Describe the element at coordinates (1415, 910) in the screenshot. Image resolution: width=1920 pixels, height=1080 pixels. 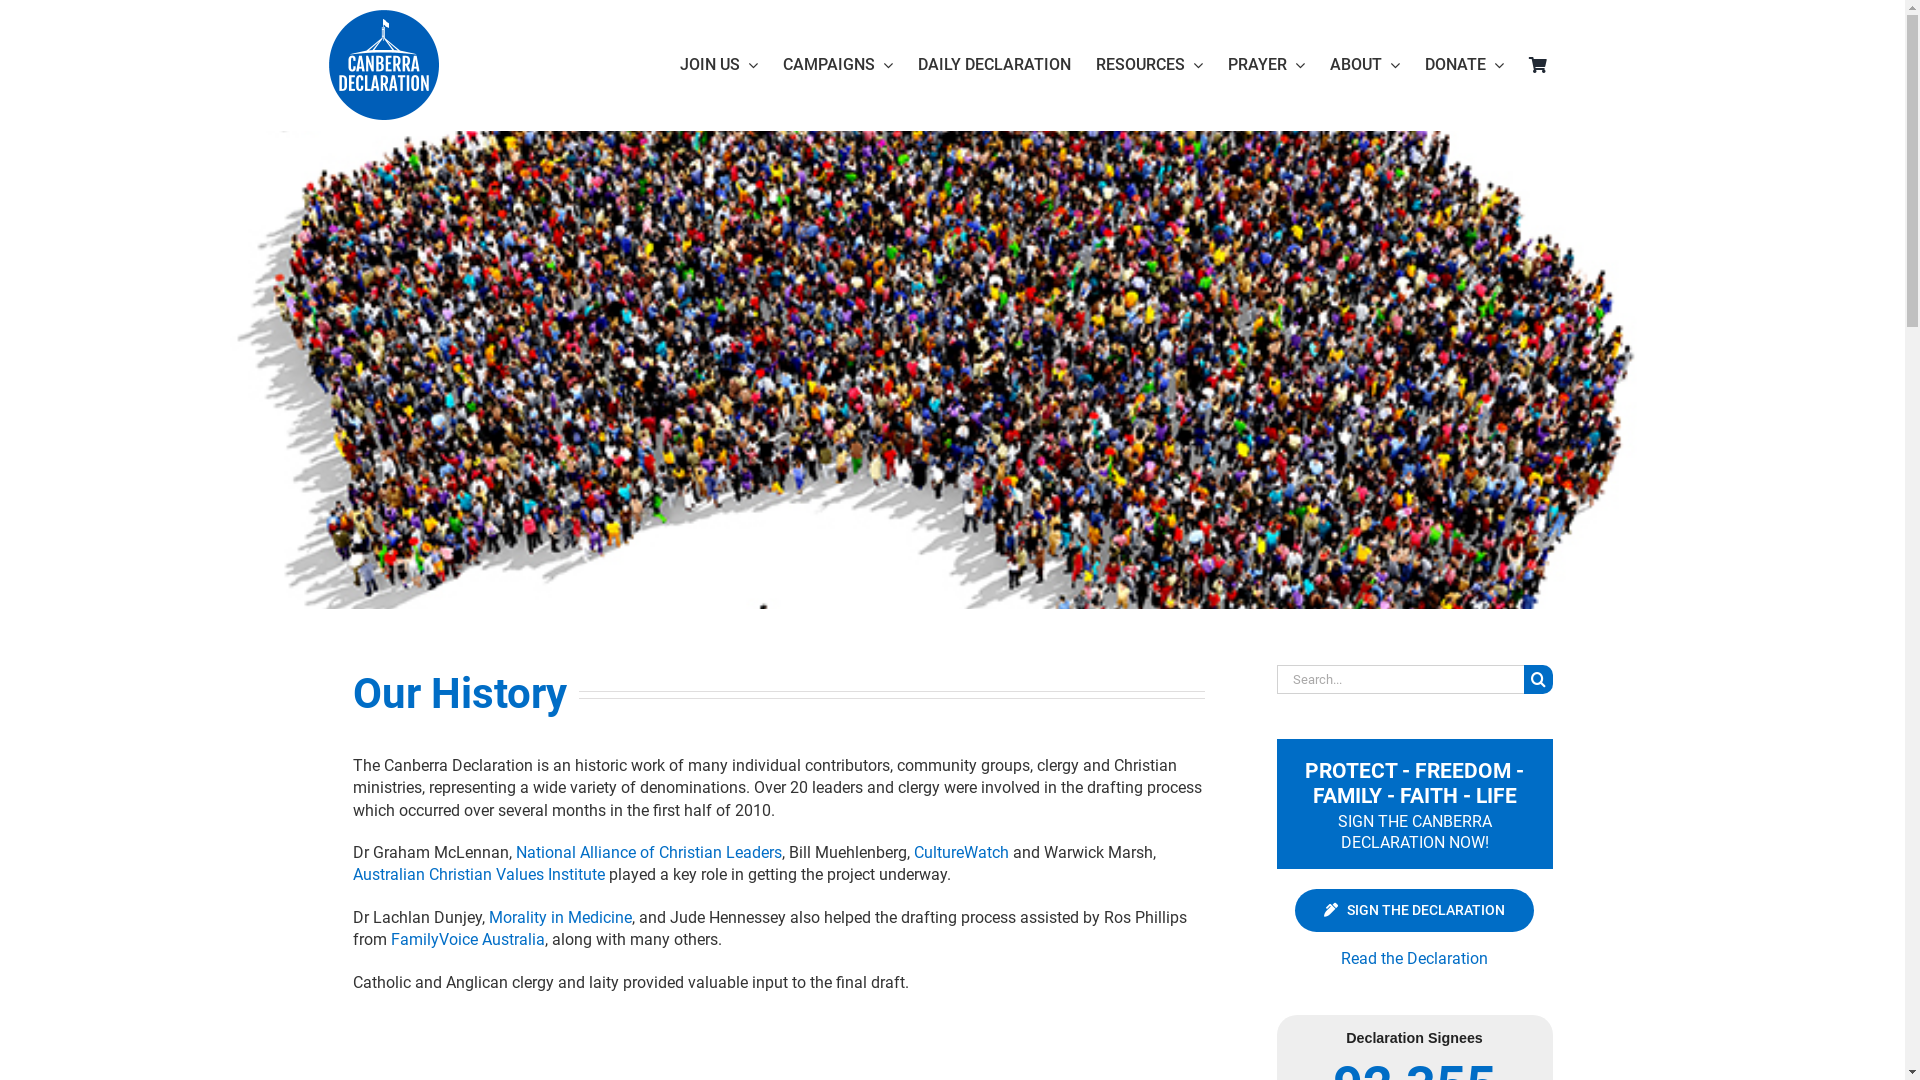
I see `SIGN THE DECLARATION` at that location.